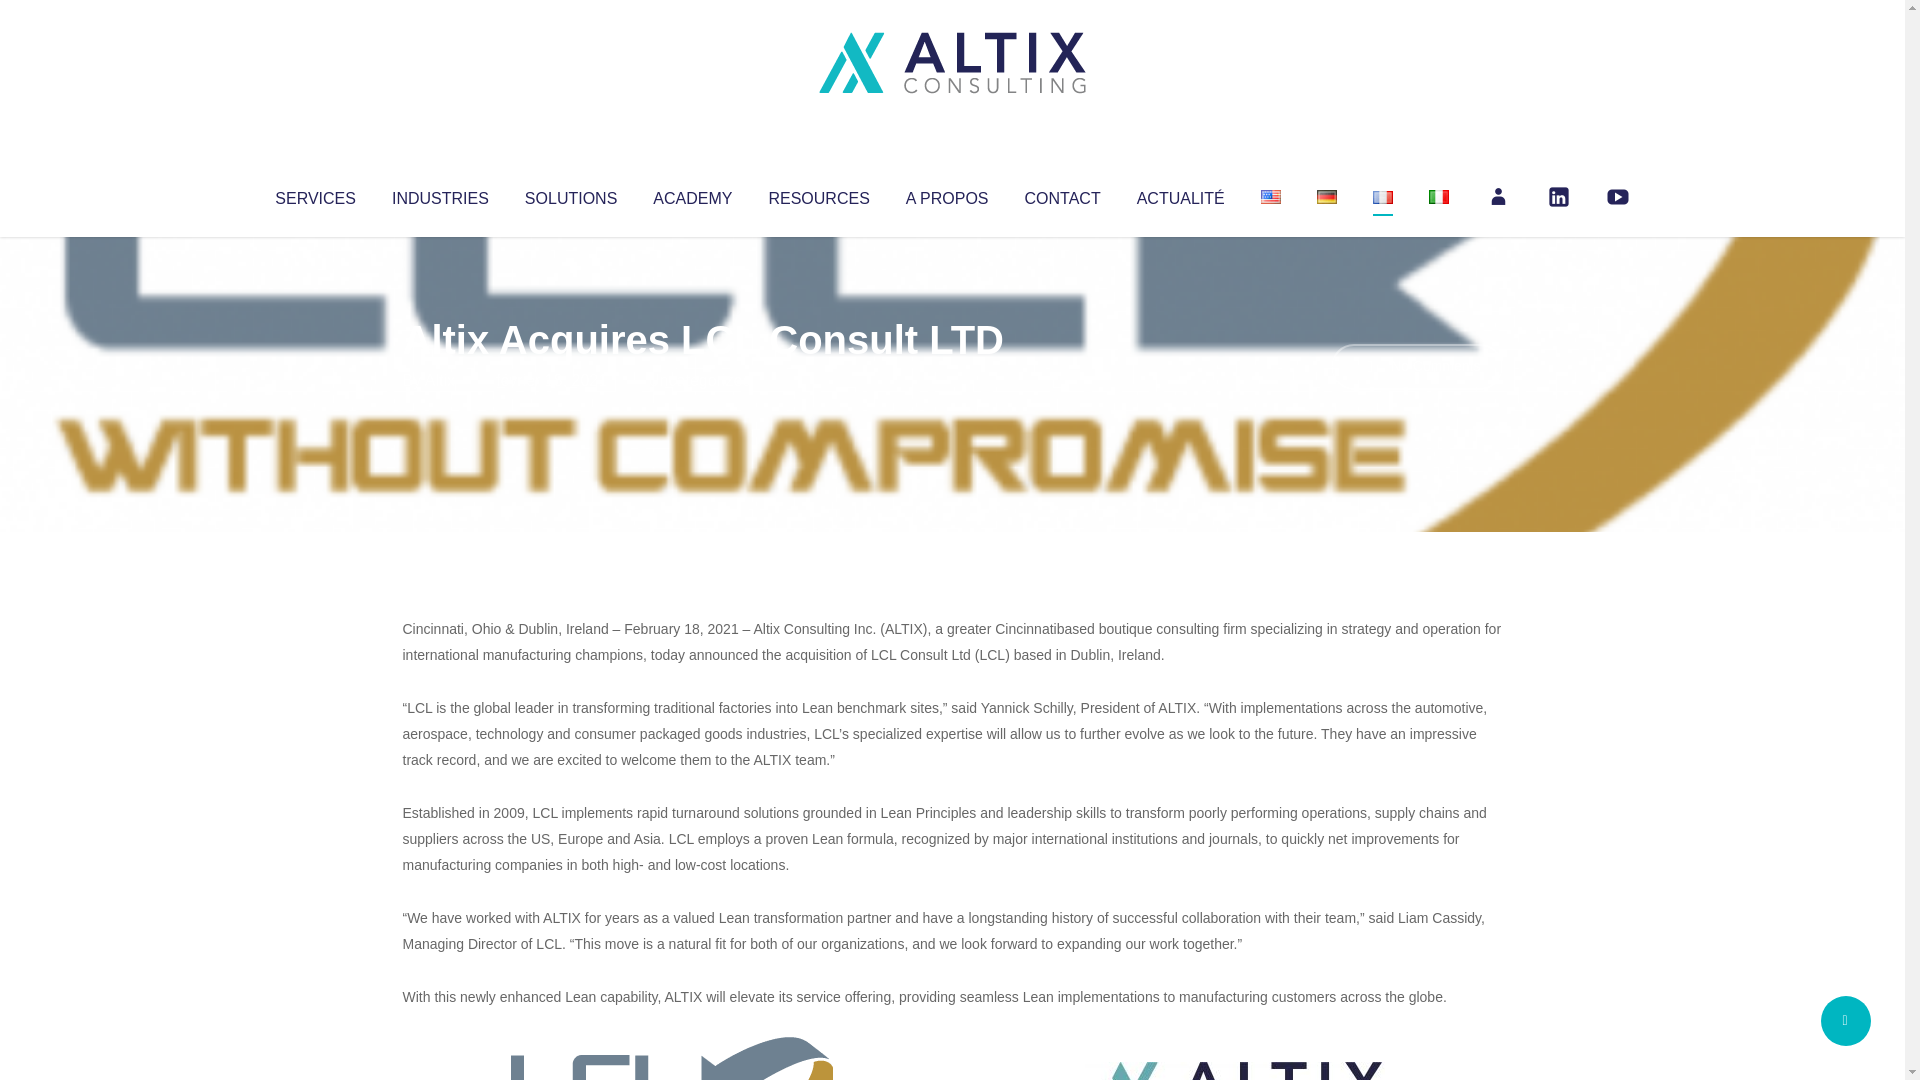 The width and height of the screenshot is (1920, 1080). I want to click on Articles par Altix, so click(440, 380).